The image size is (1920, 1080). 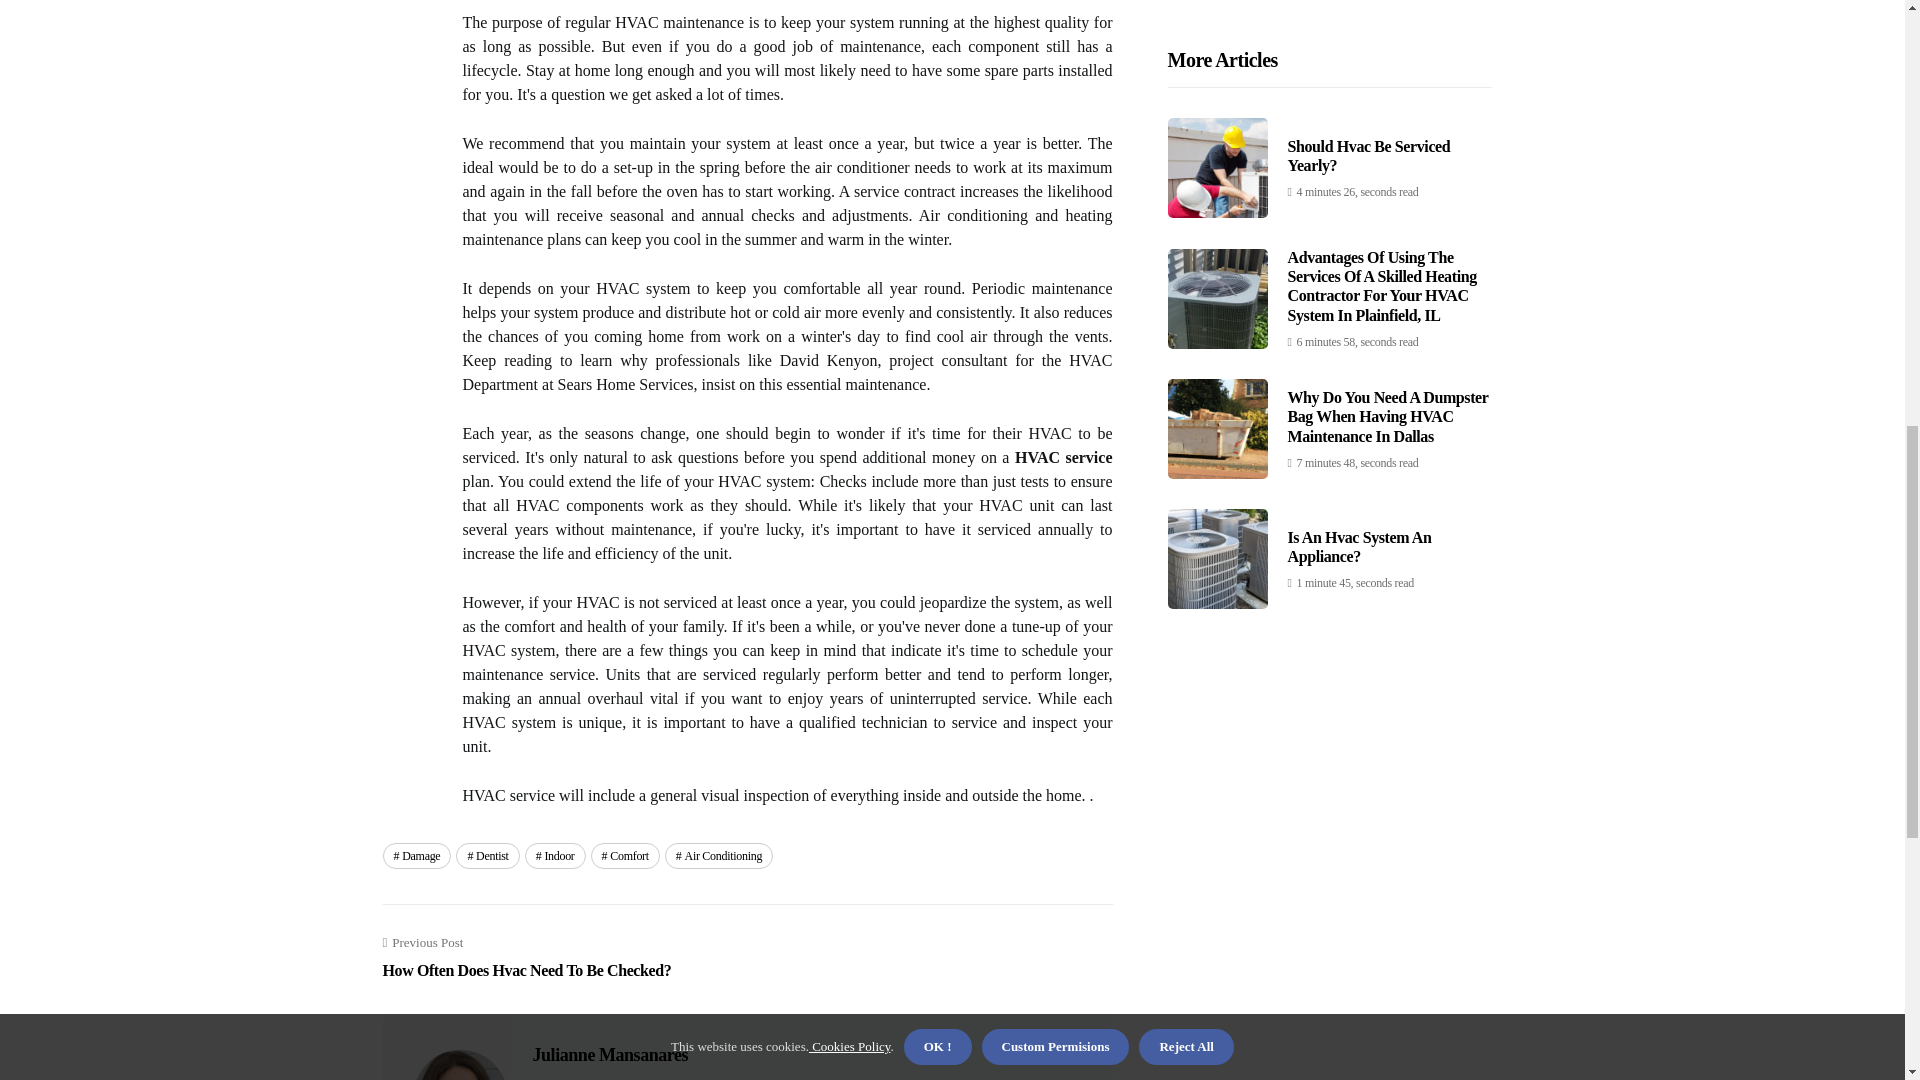 I want to click on Julianne Mansanares, so click(x=526, y=958).